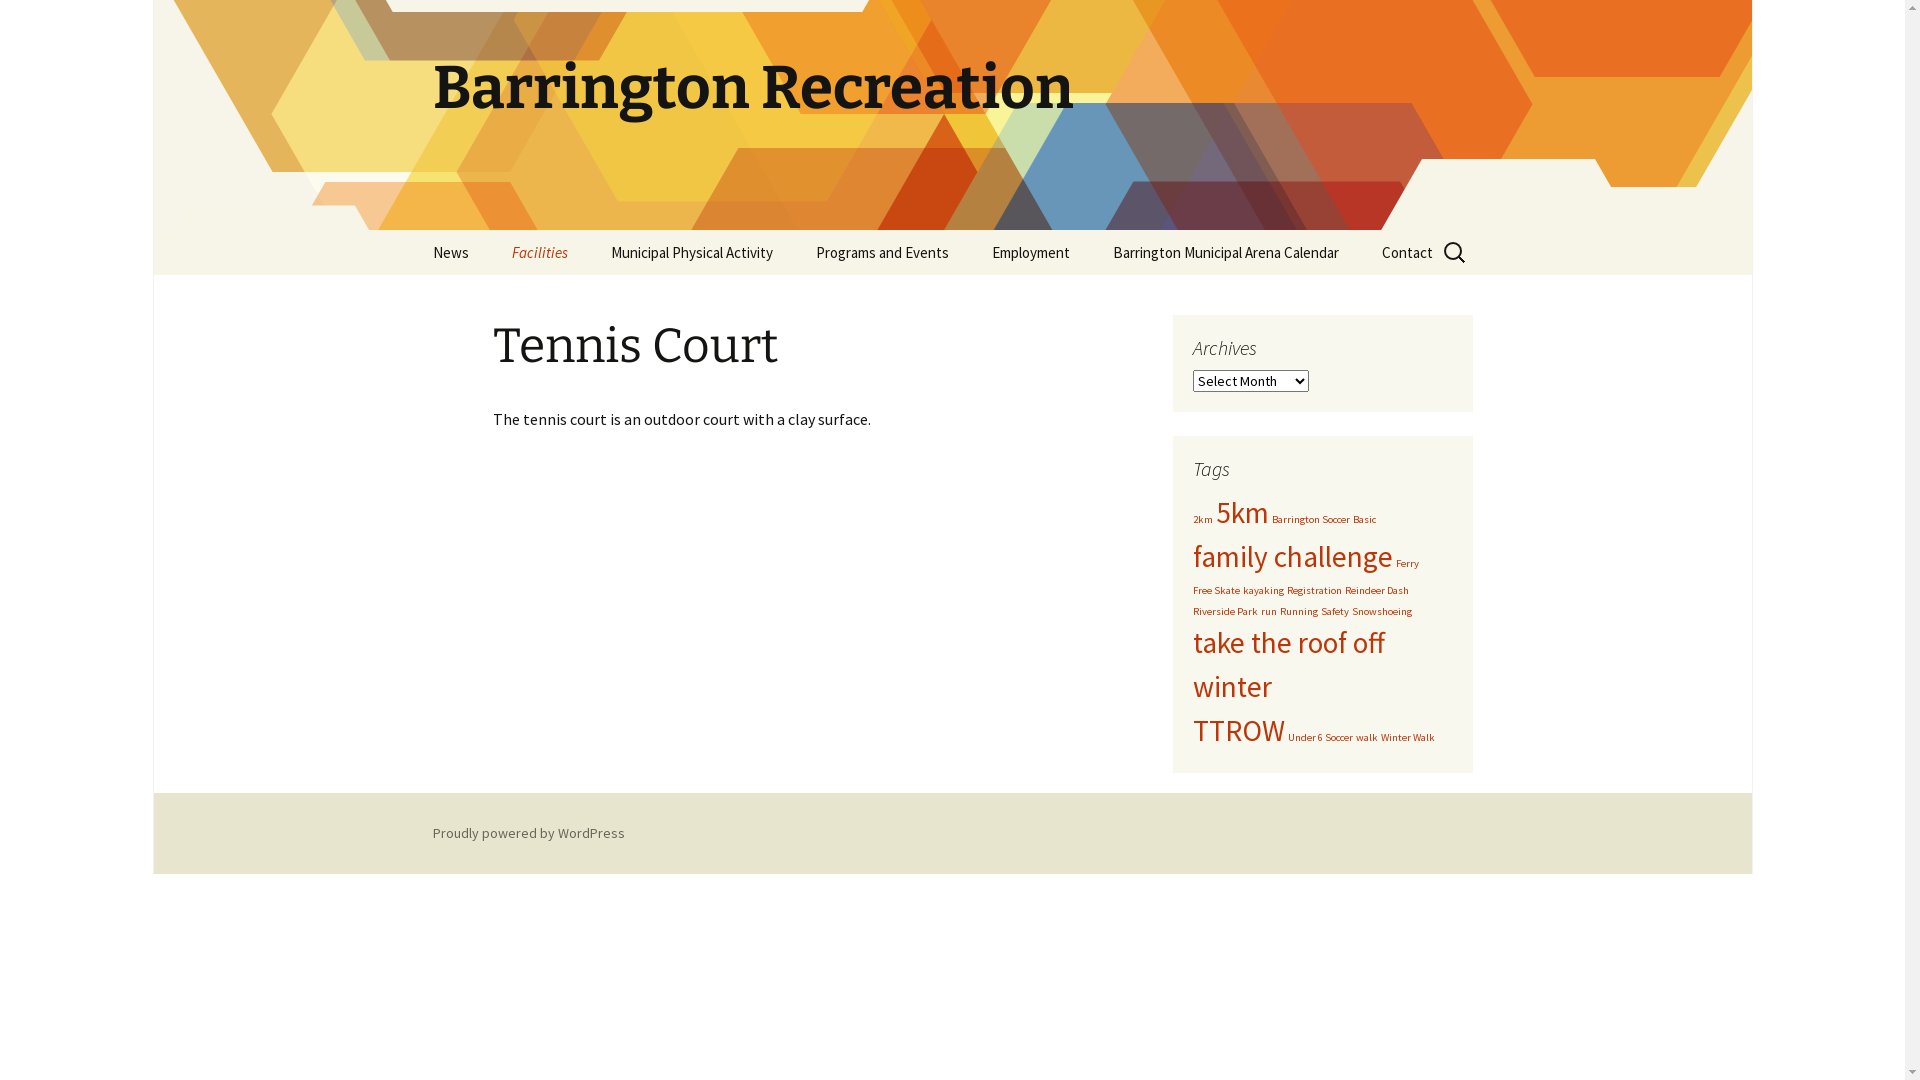 The image size is (1920, 1080). I want to click on Winter Walk, so click(1407, 738).